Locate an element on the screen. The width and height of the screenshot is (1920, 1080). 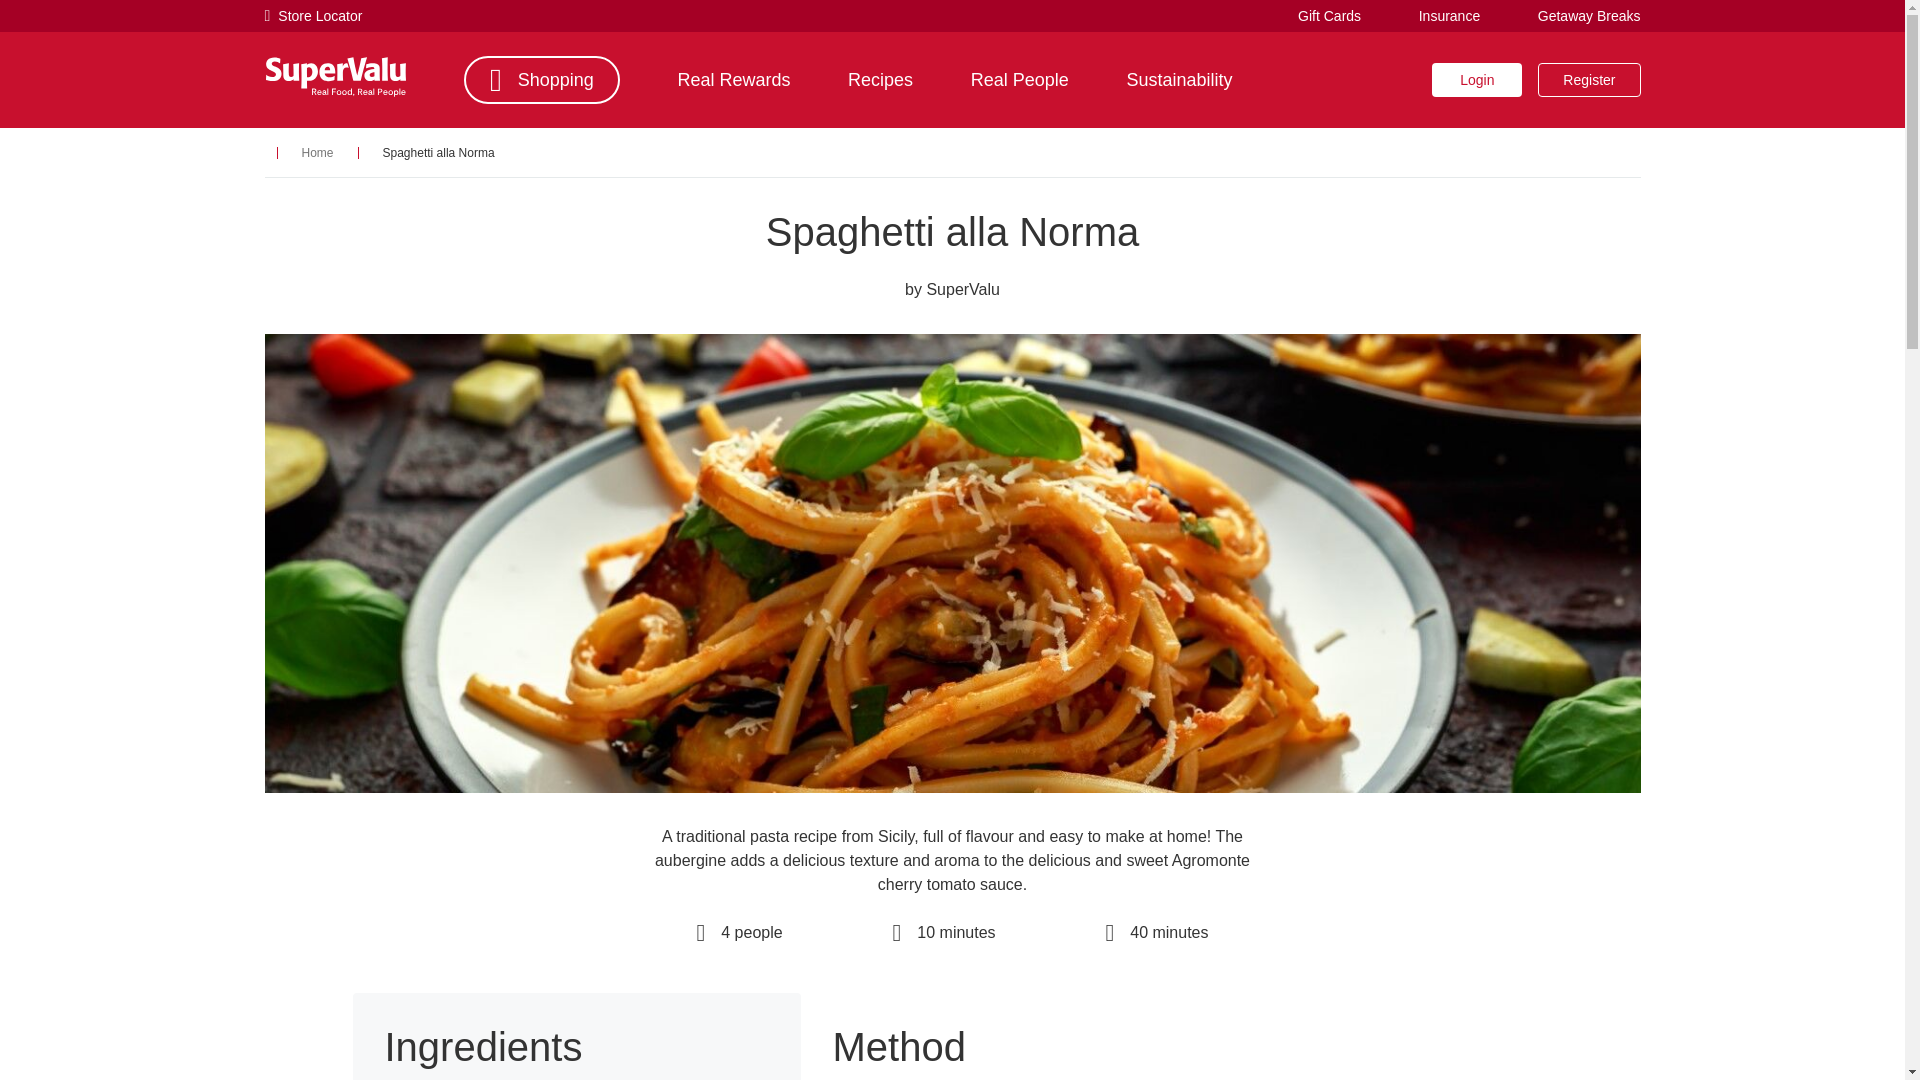
Gift Cards is located at coordinates (1329, 15).